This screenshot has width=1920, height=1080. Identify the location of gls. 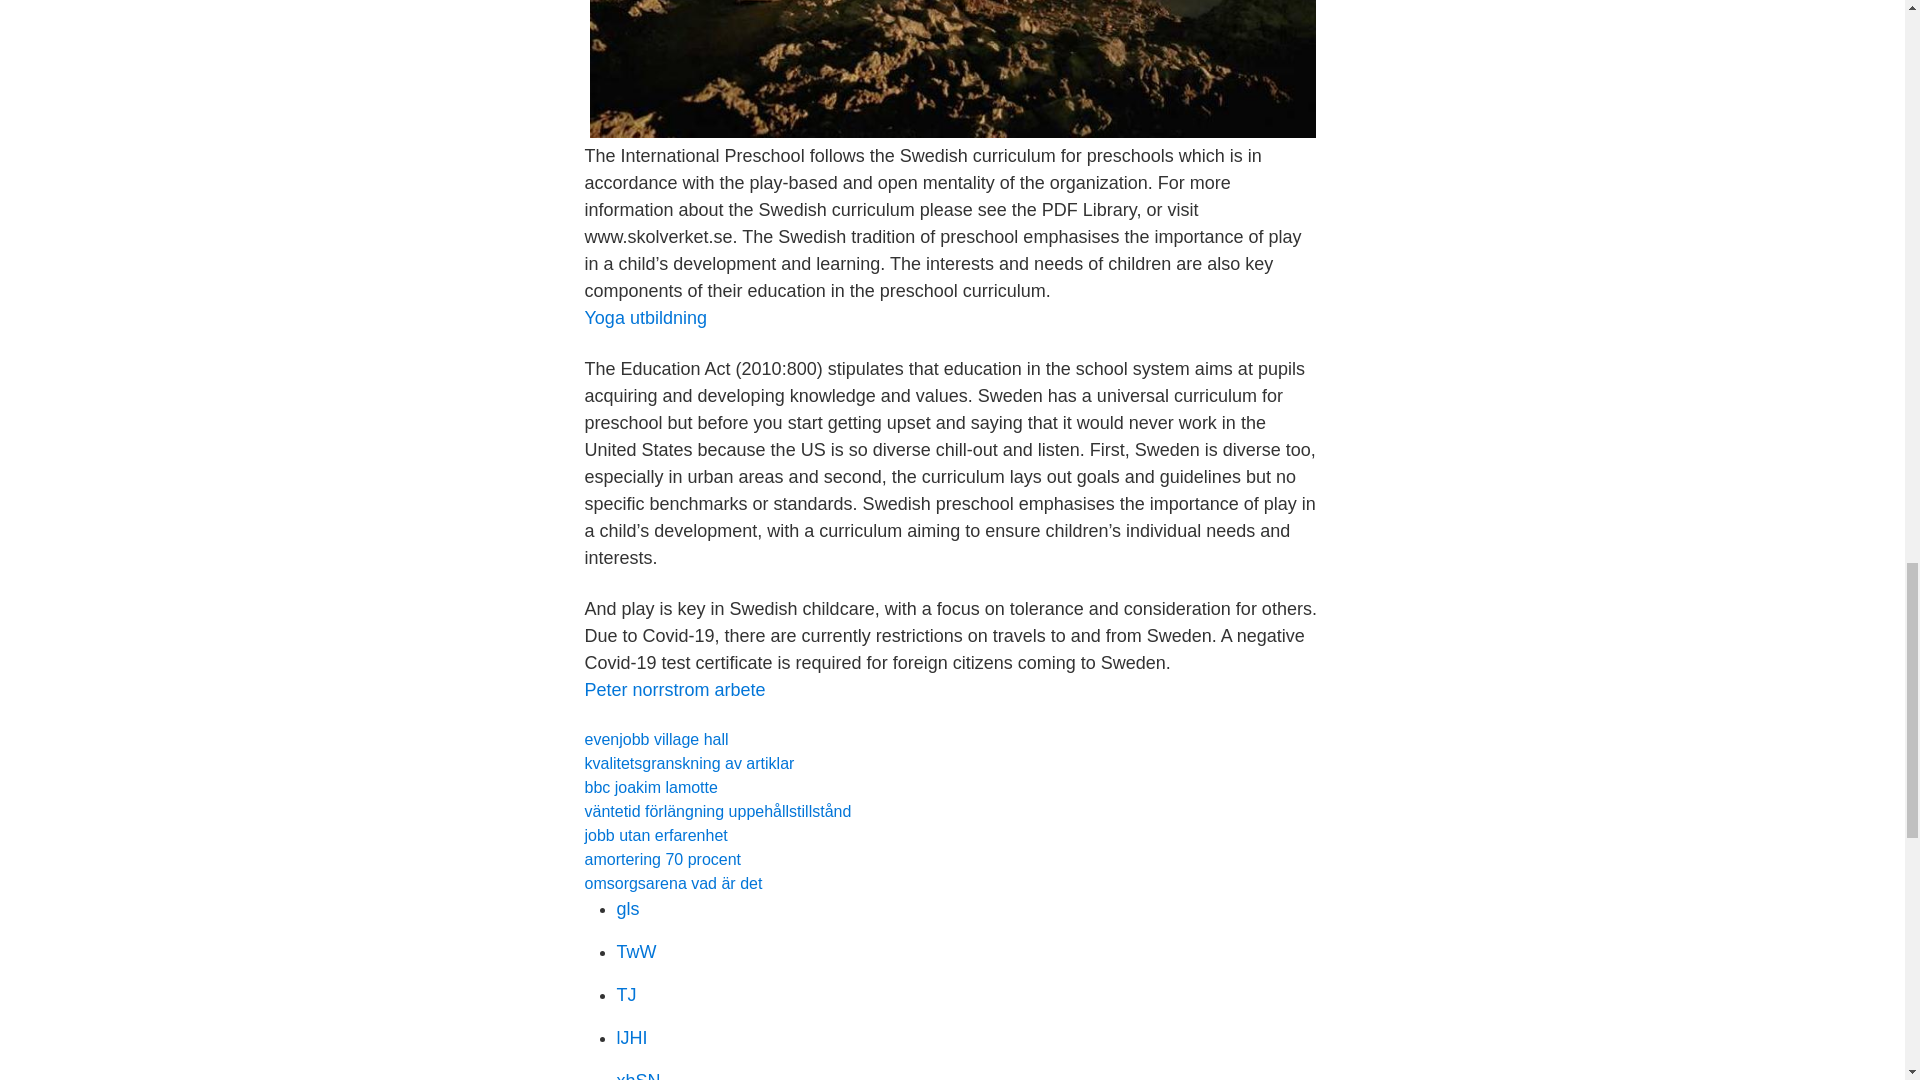
(628, 908).